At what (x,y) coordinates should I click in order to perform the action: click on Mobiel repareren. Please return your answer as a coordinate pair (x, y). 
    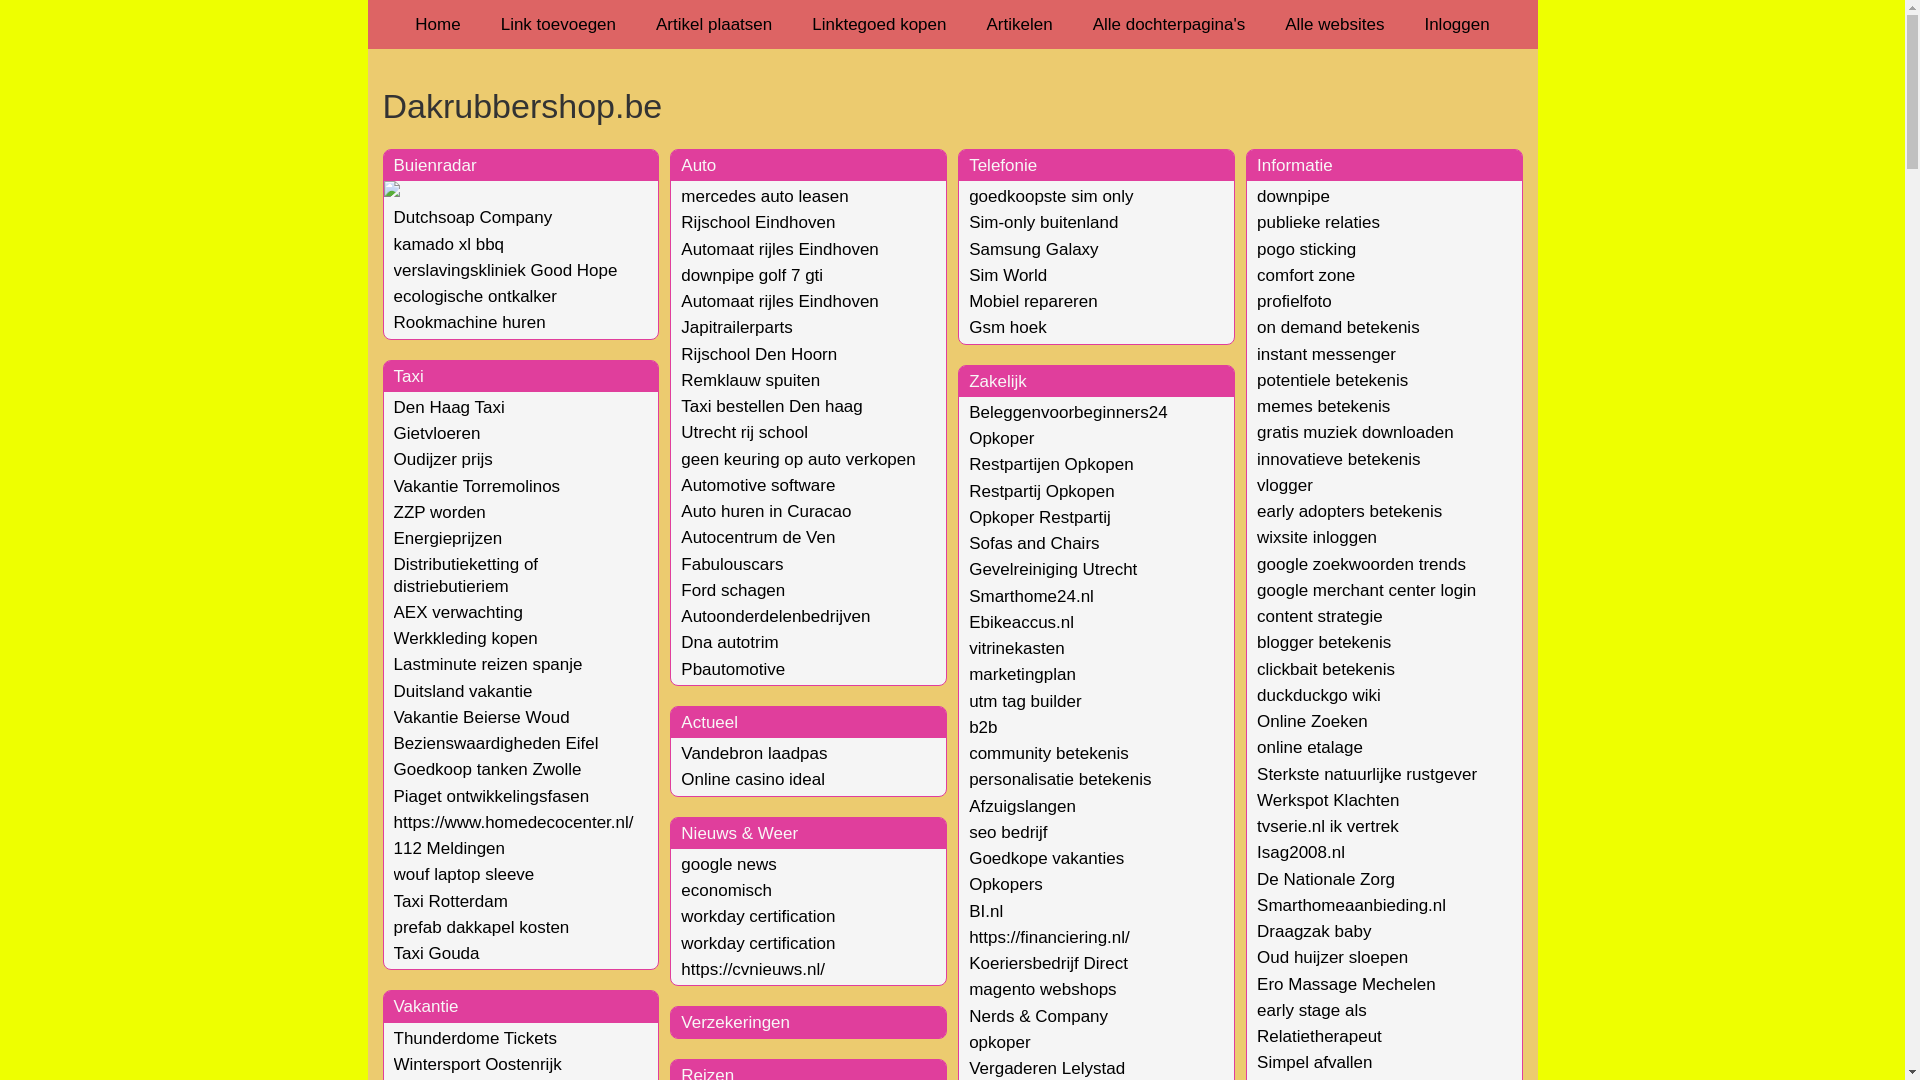
    Looking at the image, I should click on (1033, 302).